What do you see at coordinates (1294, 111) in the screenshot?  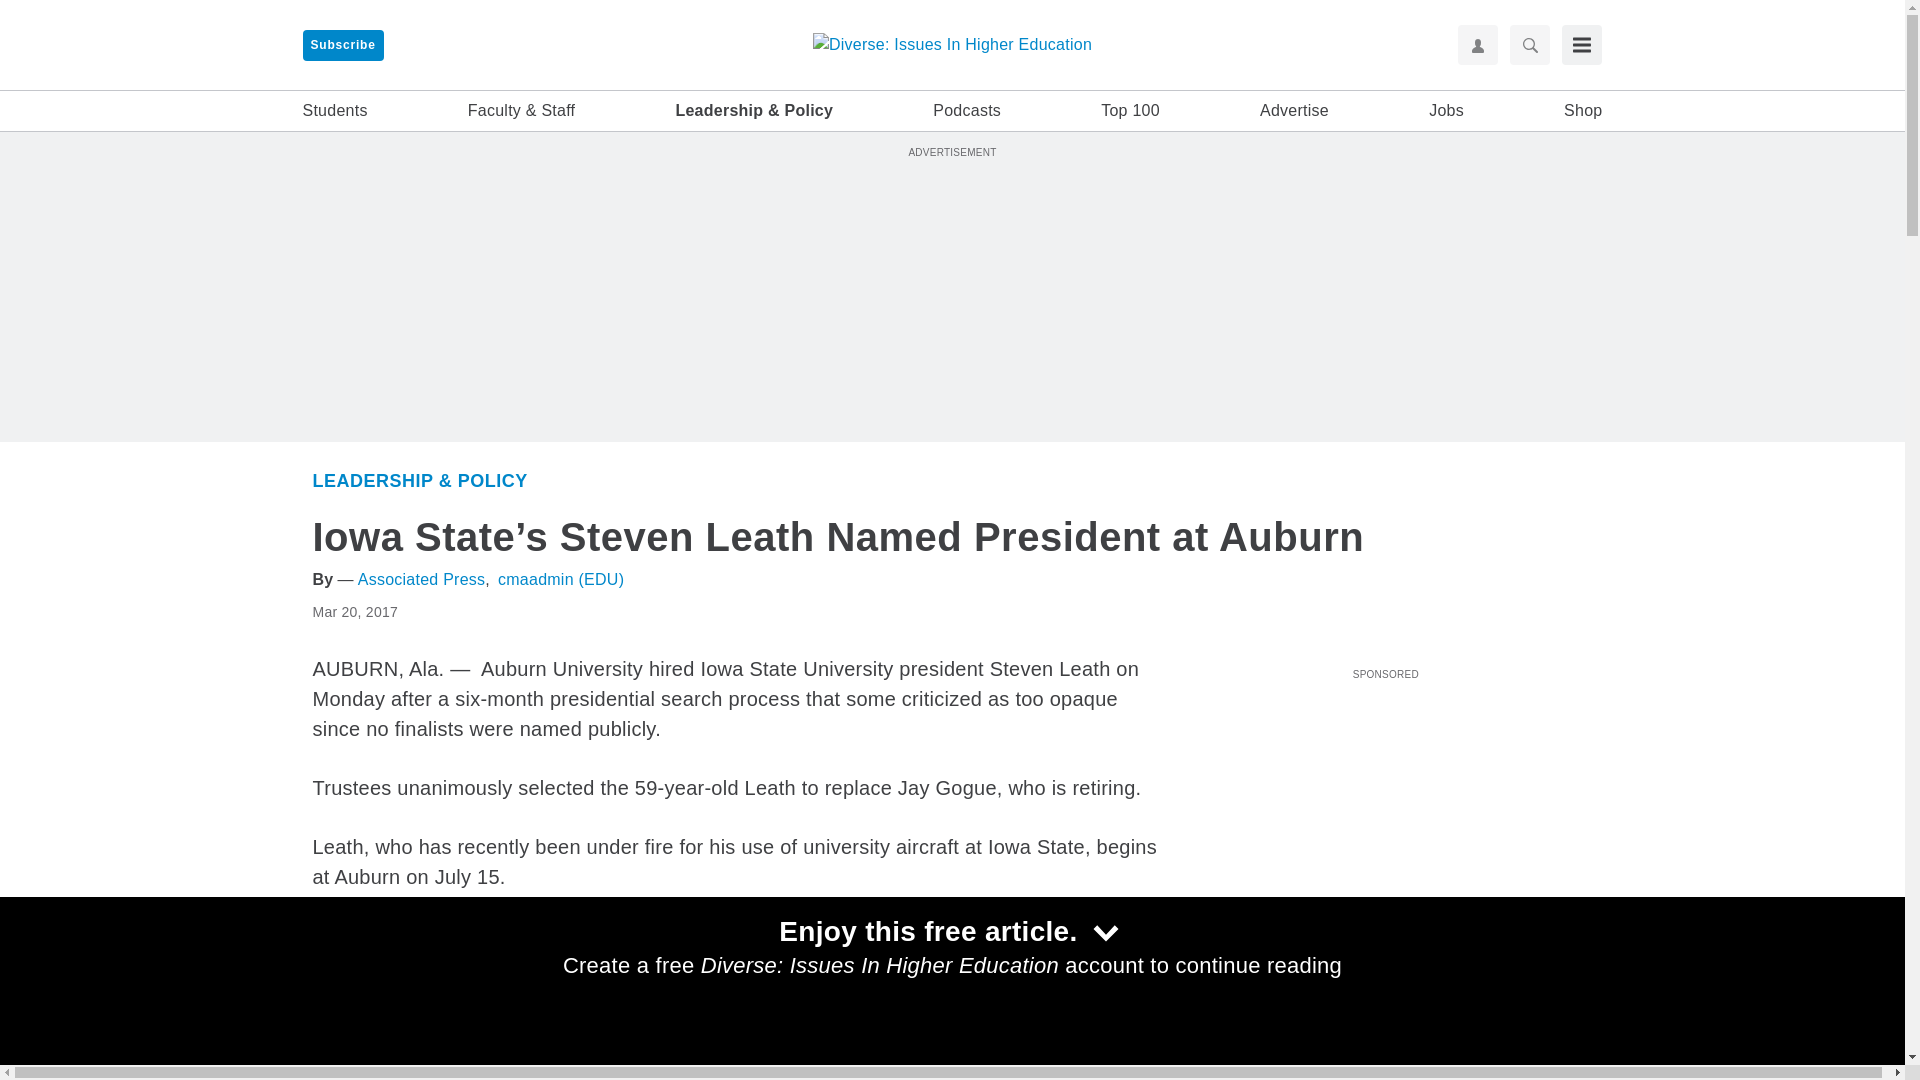 I see `Advertise` at bounding box center [1294, 111].